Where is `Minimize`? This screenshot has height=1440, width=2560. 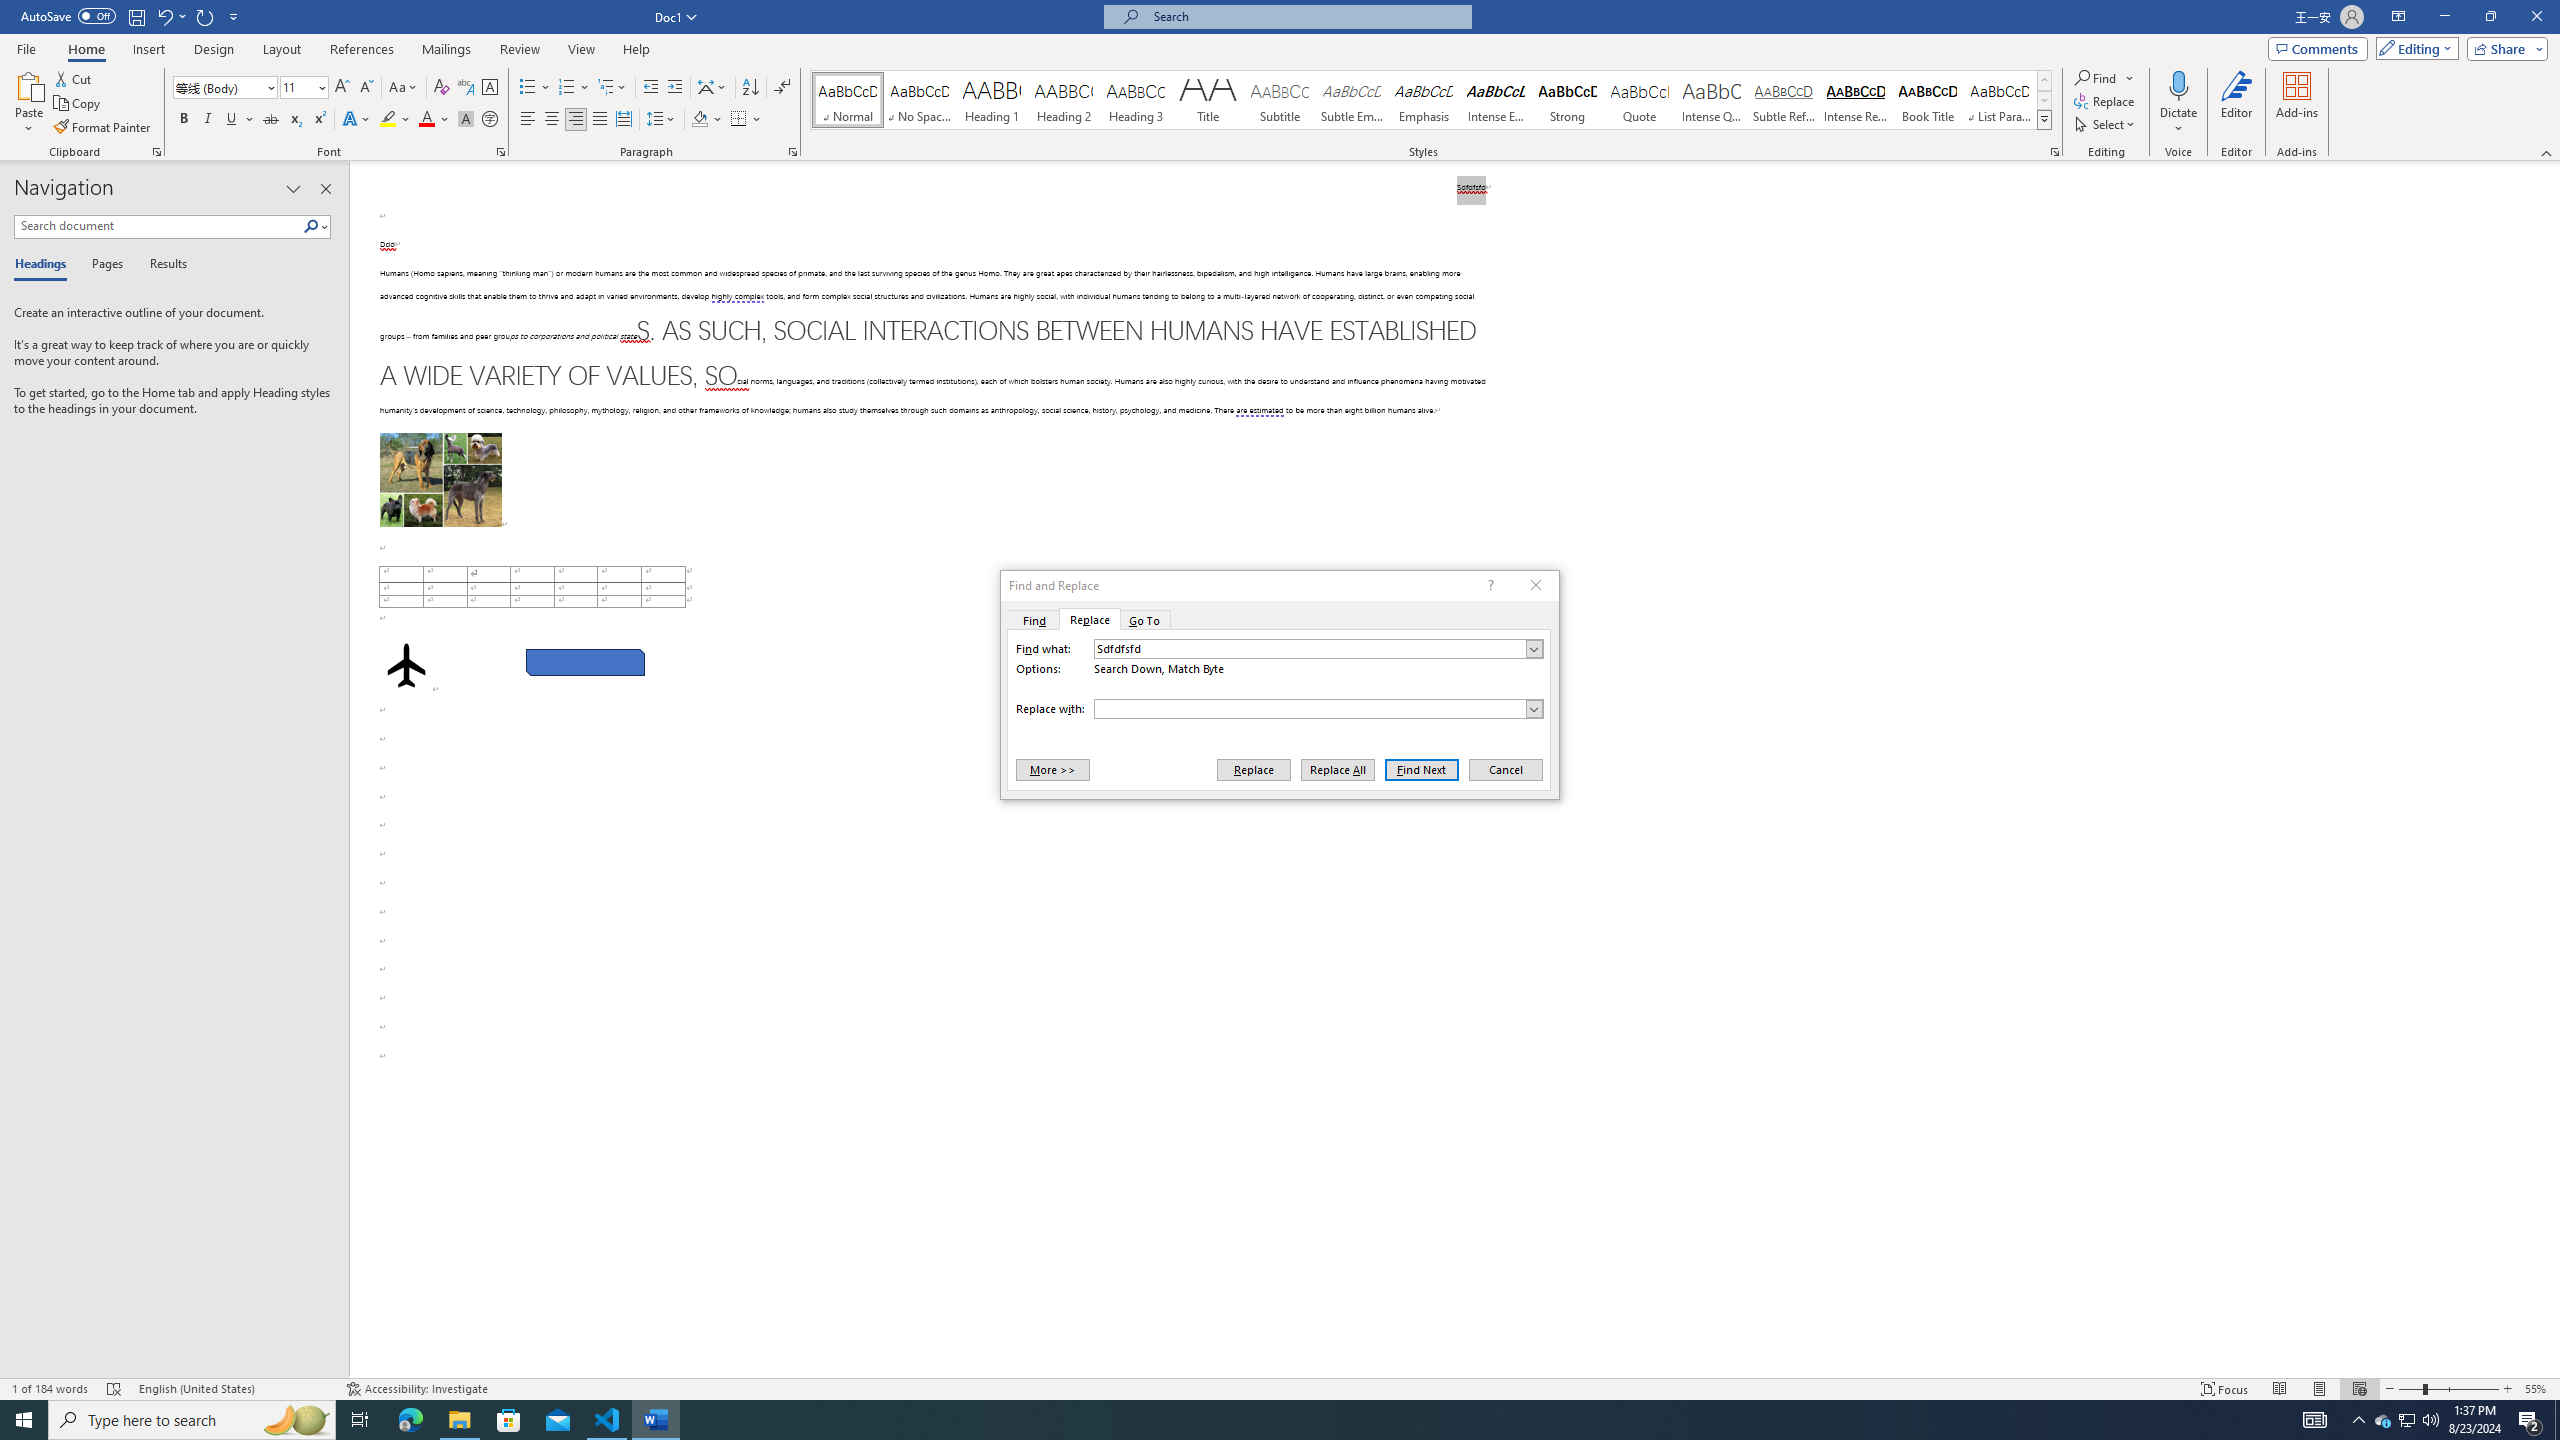 Minimize is located at coordinates (2444, 17).